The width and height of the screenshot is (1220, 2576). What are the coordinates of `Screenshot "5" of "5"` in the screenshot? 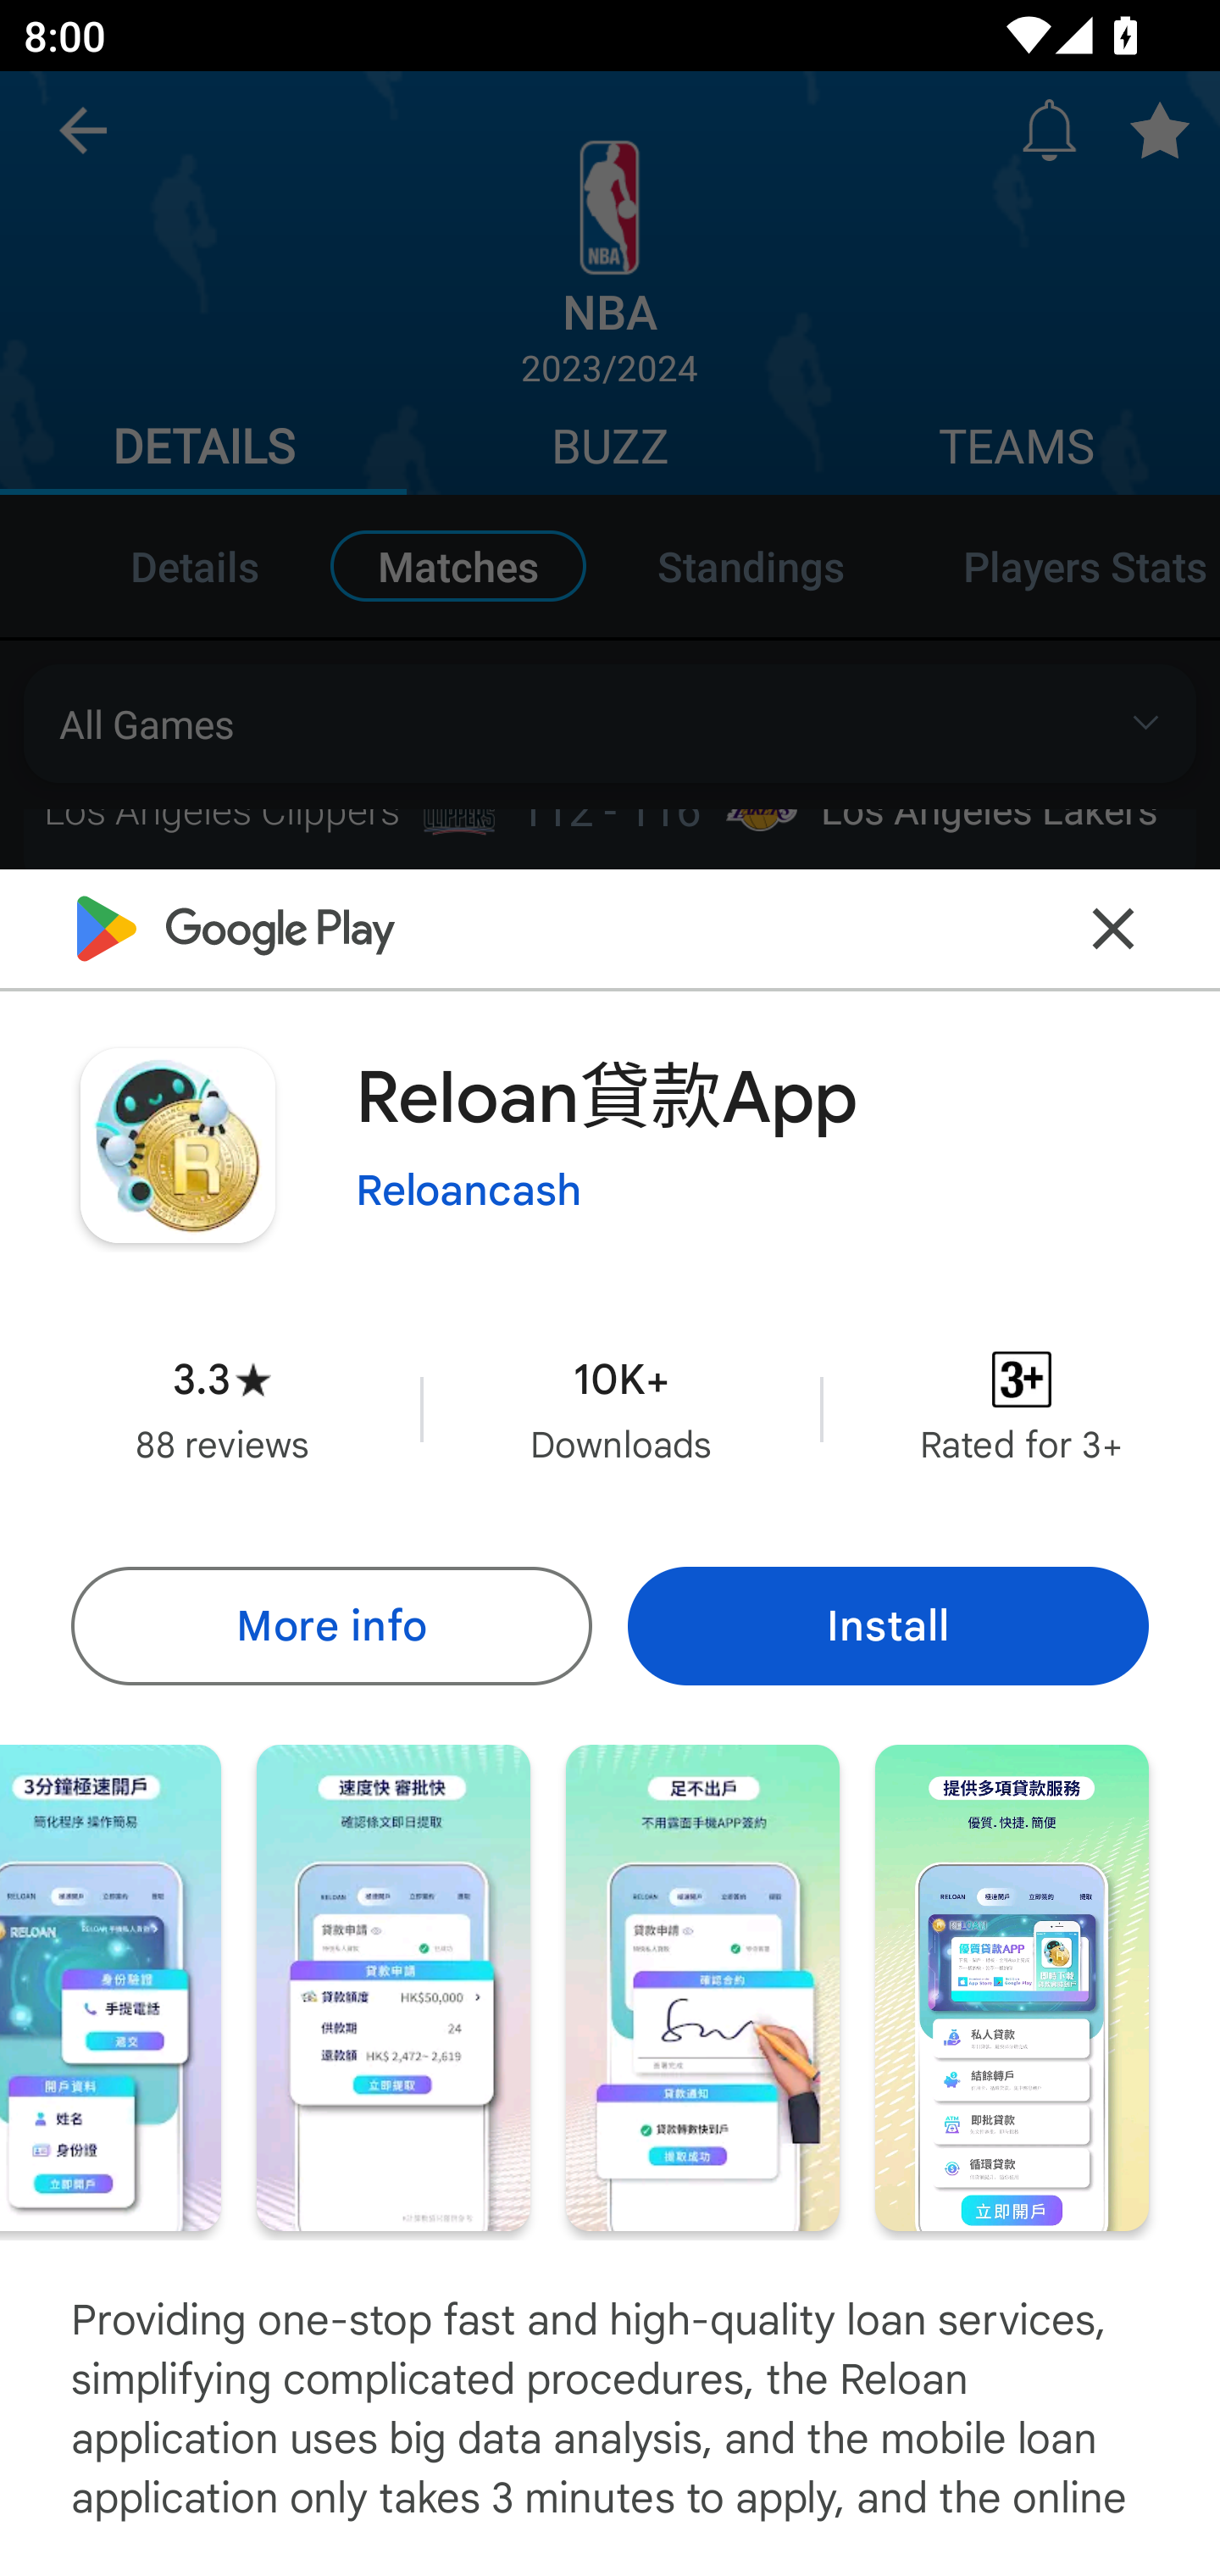 It's located at (1012, 1987).